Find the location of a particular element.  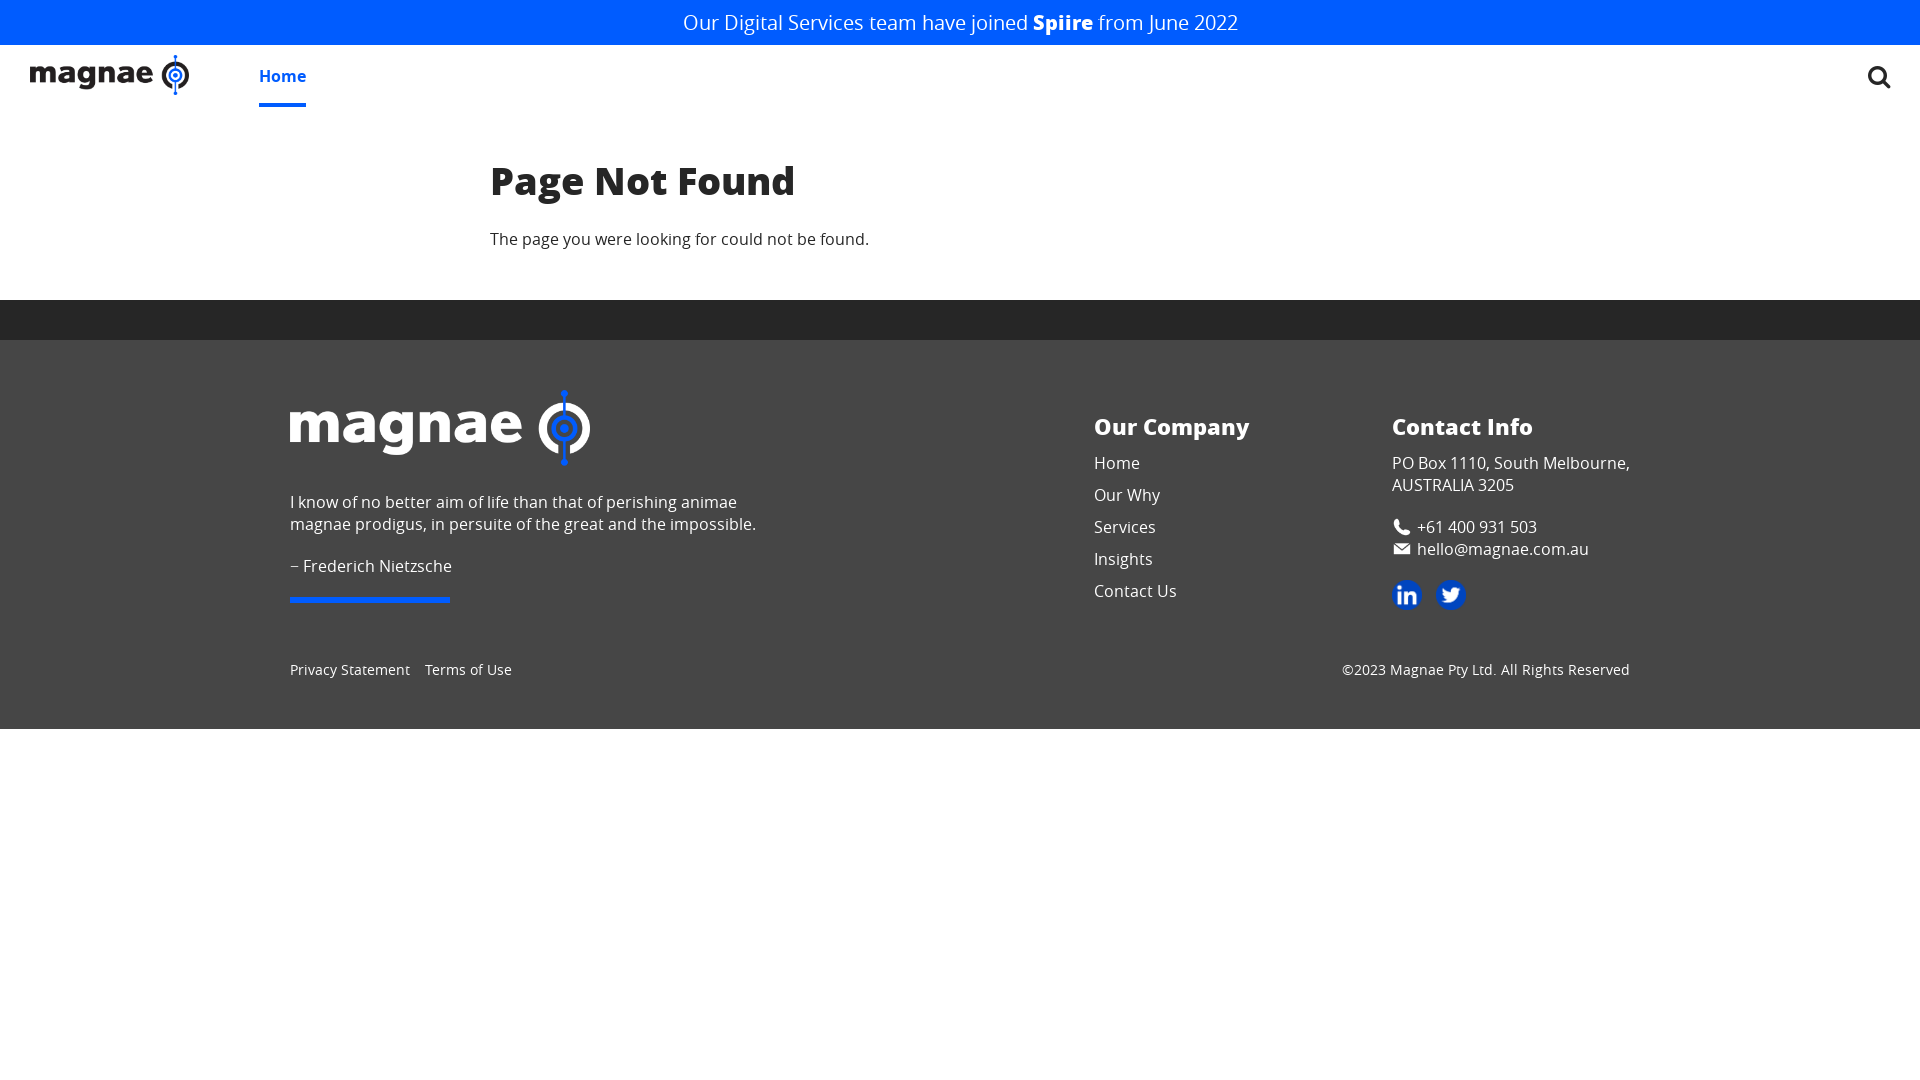

Insights is located at coordinates (1124, 559).